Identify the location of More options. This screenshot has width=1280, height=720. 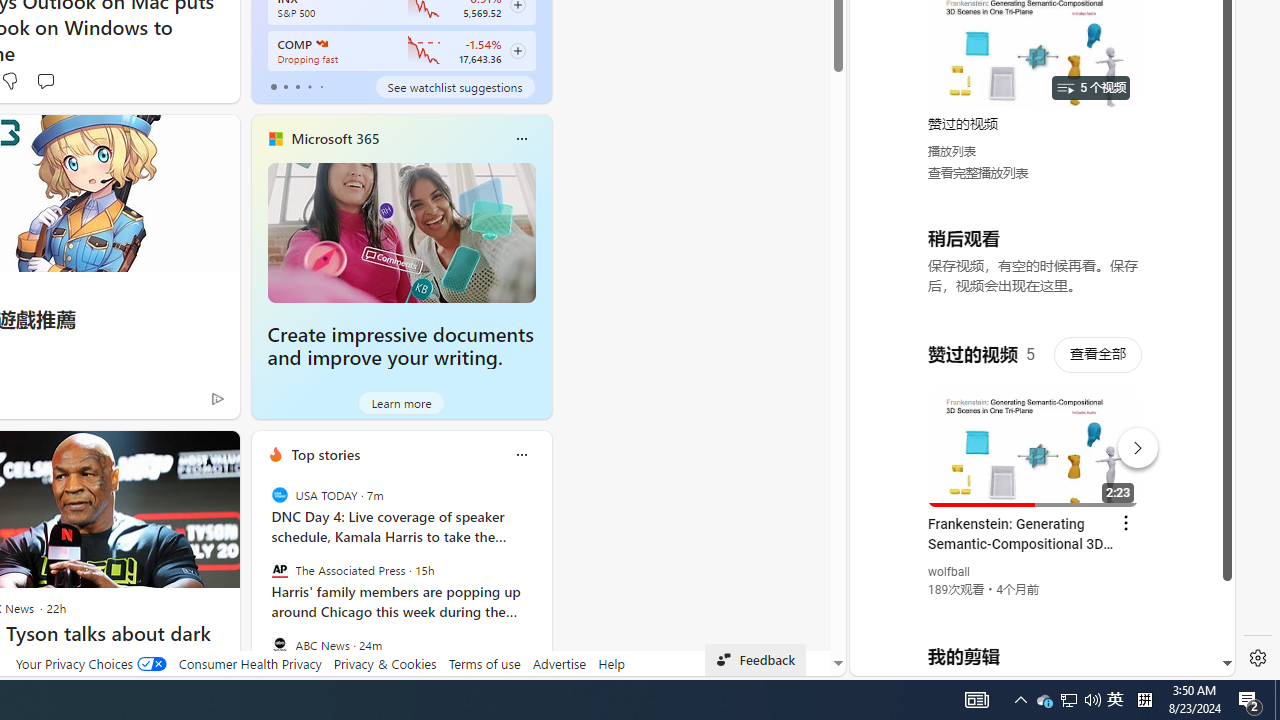
(521, 454).